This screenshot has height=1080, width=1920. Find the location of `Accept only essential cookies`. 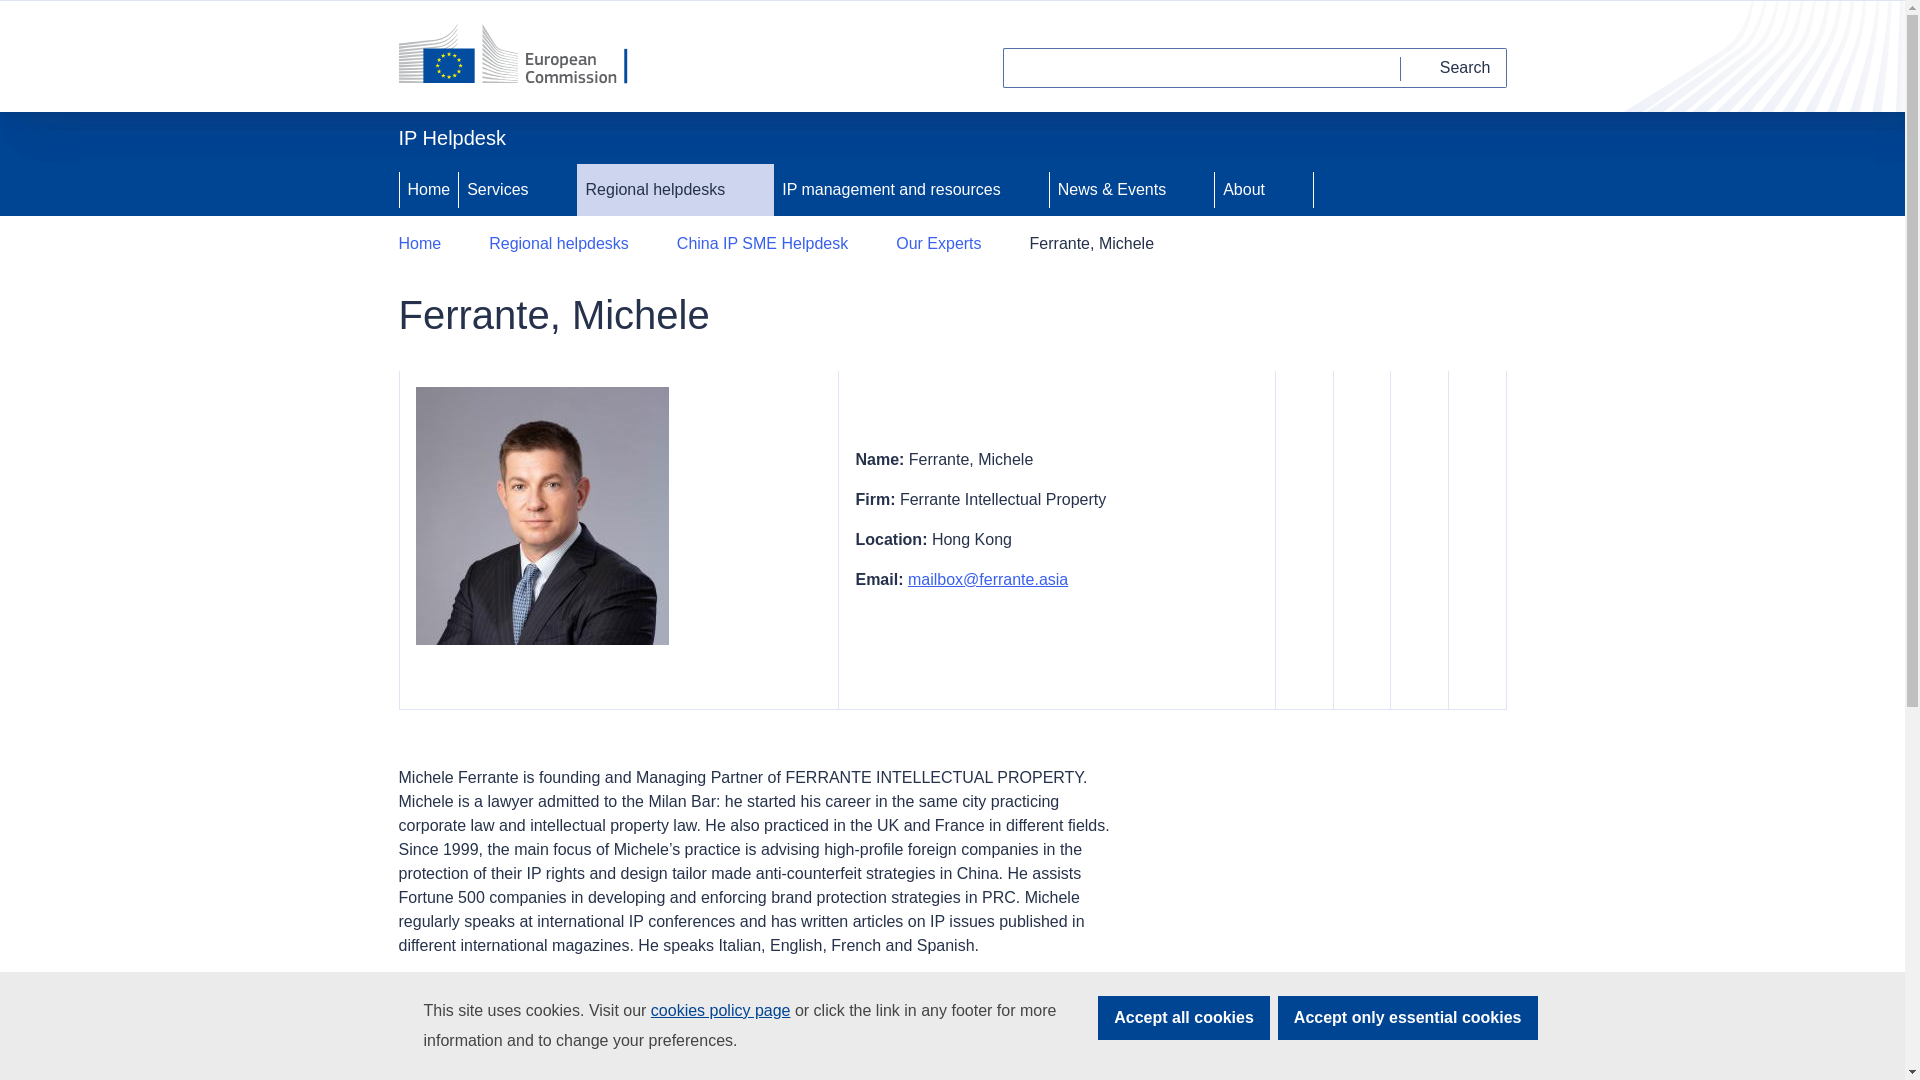

Accept only essential cookies is located at coordinates (1408, 1018).